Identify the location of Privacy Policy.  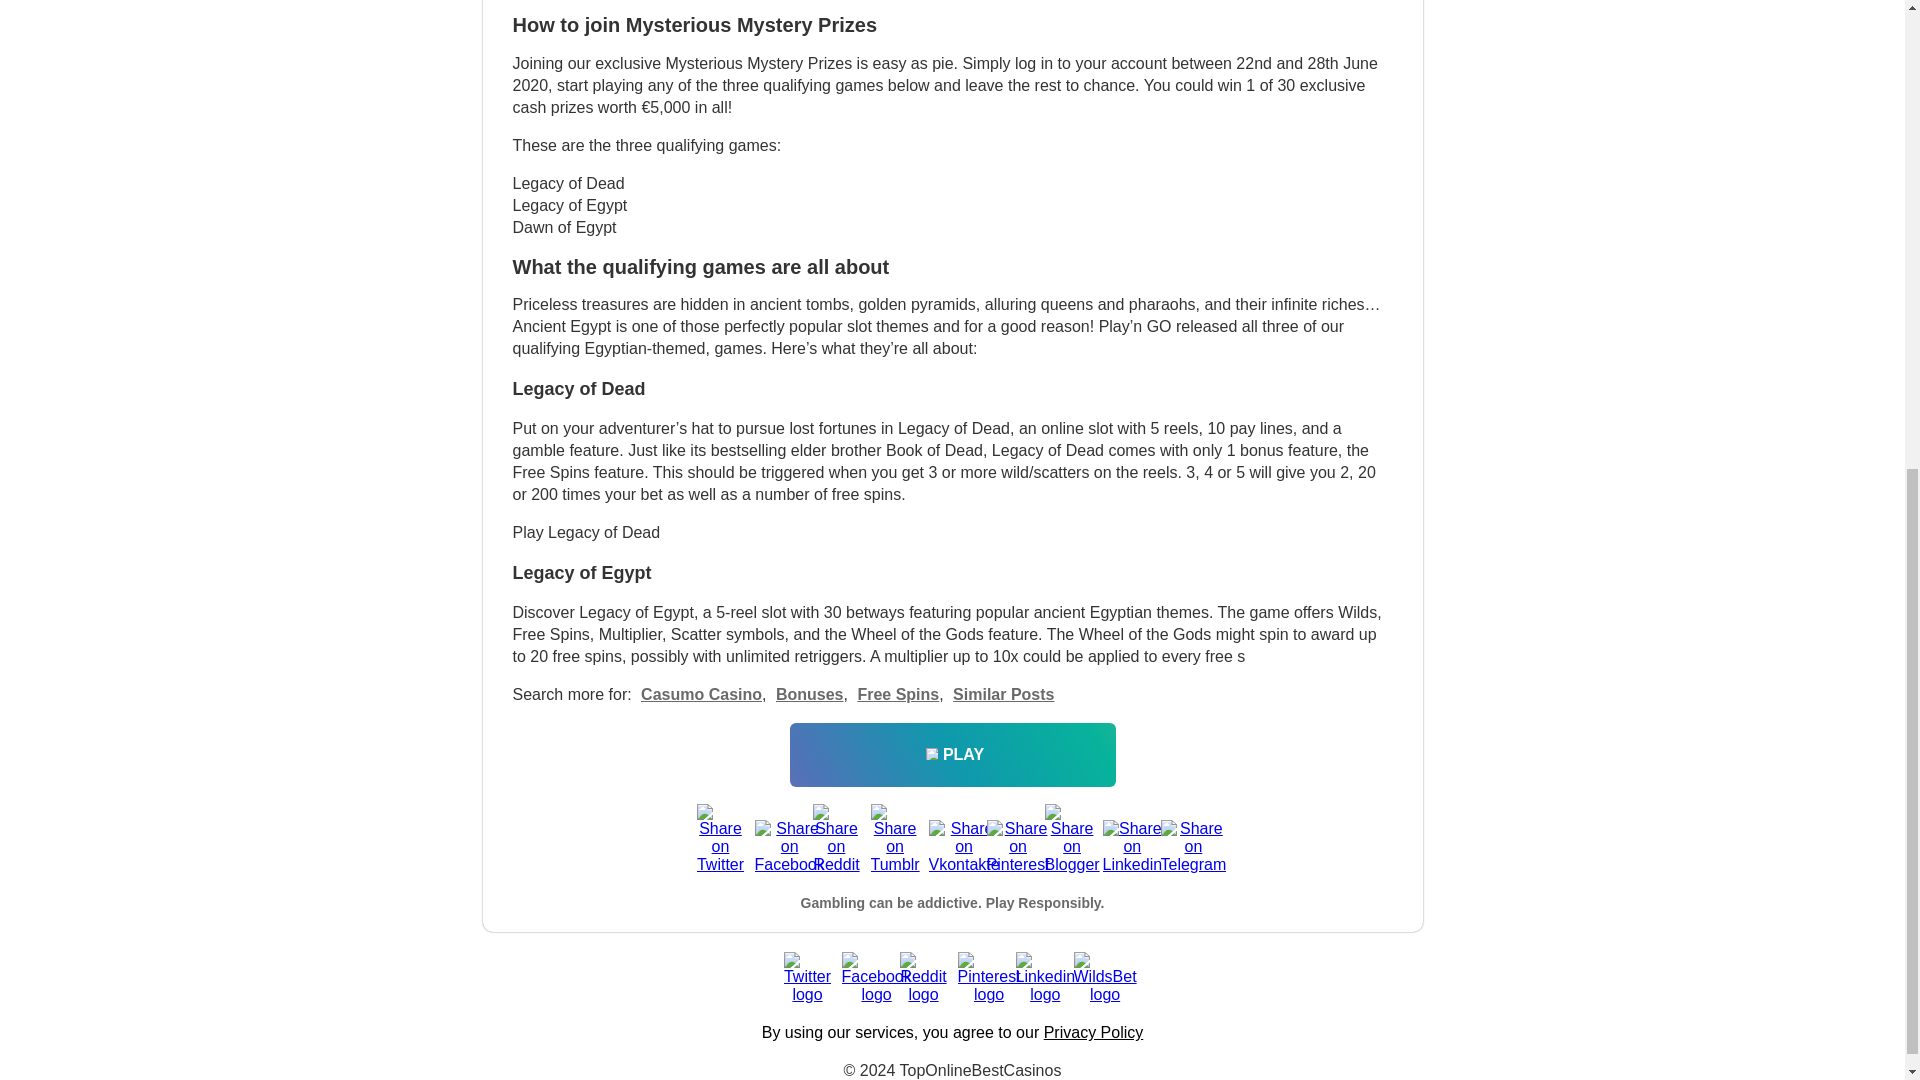
(1094, 1032).